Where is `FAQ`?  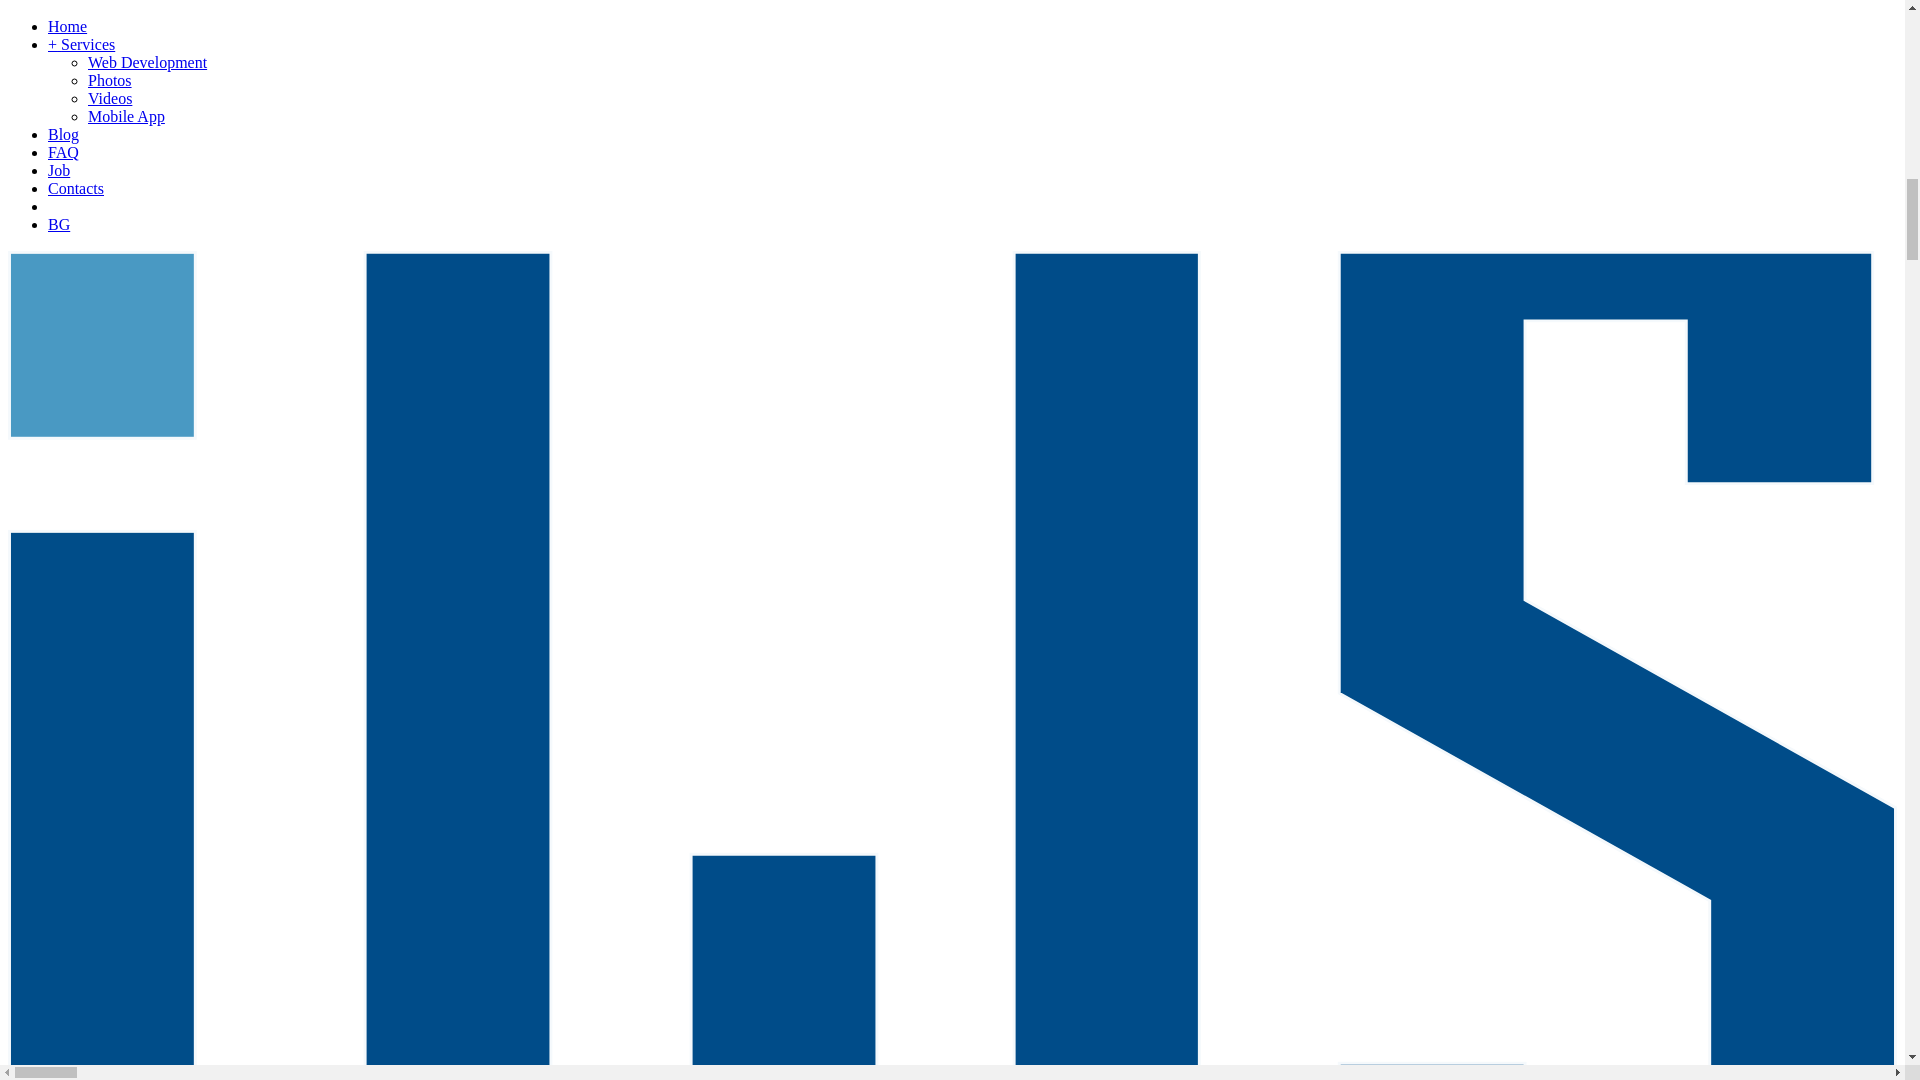 FAQ is located at coordinates (63, 152).